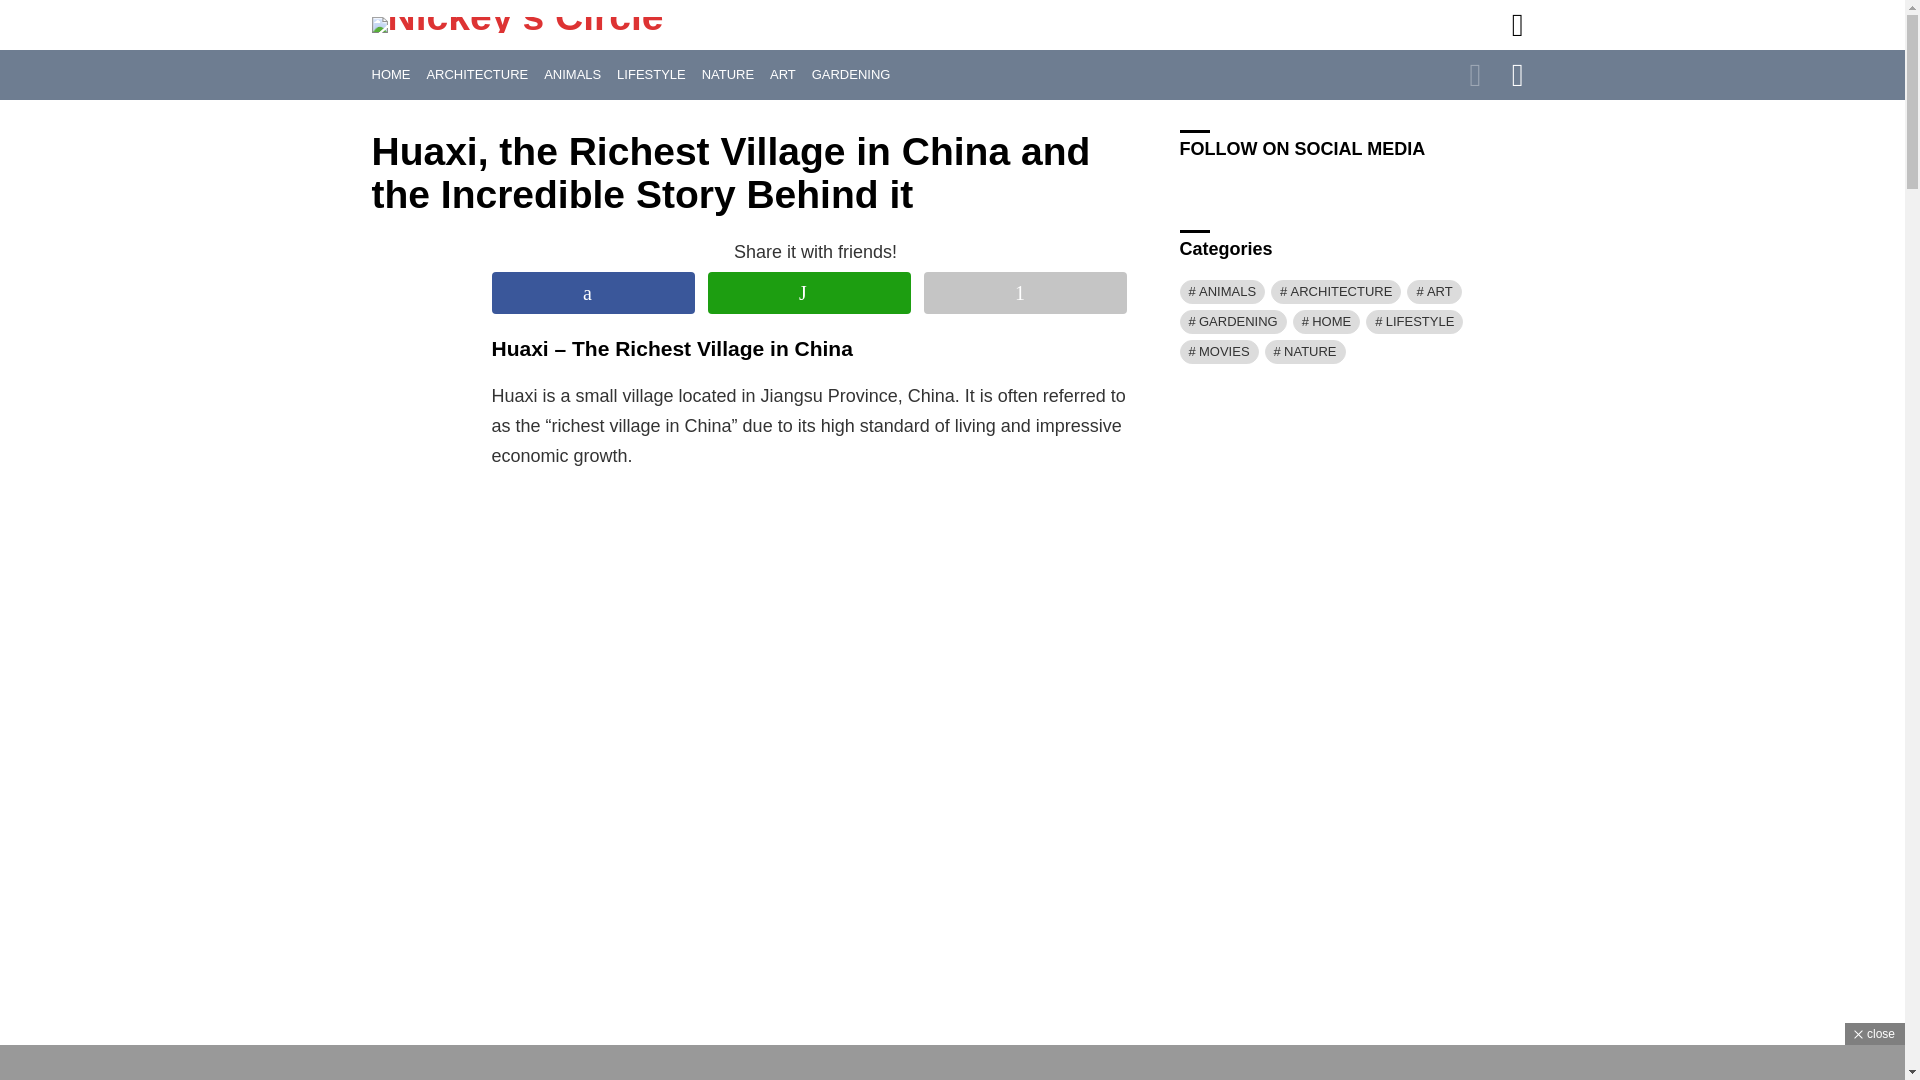  Describe the element at coordinates (391, 74) in the screenshot. I see `HOME` at that location.